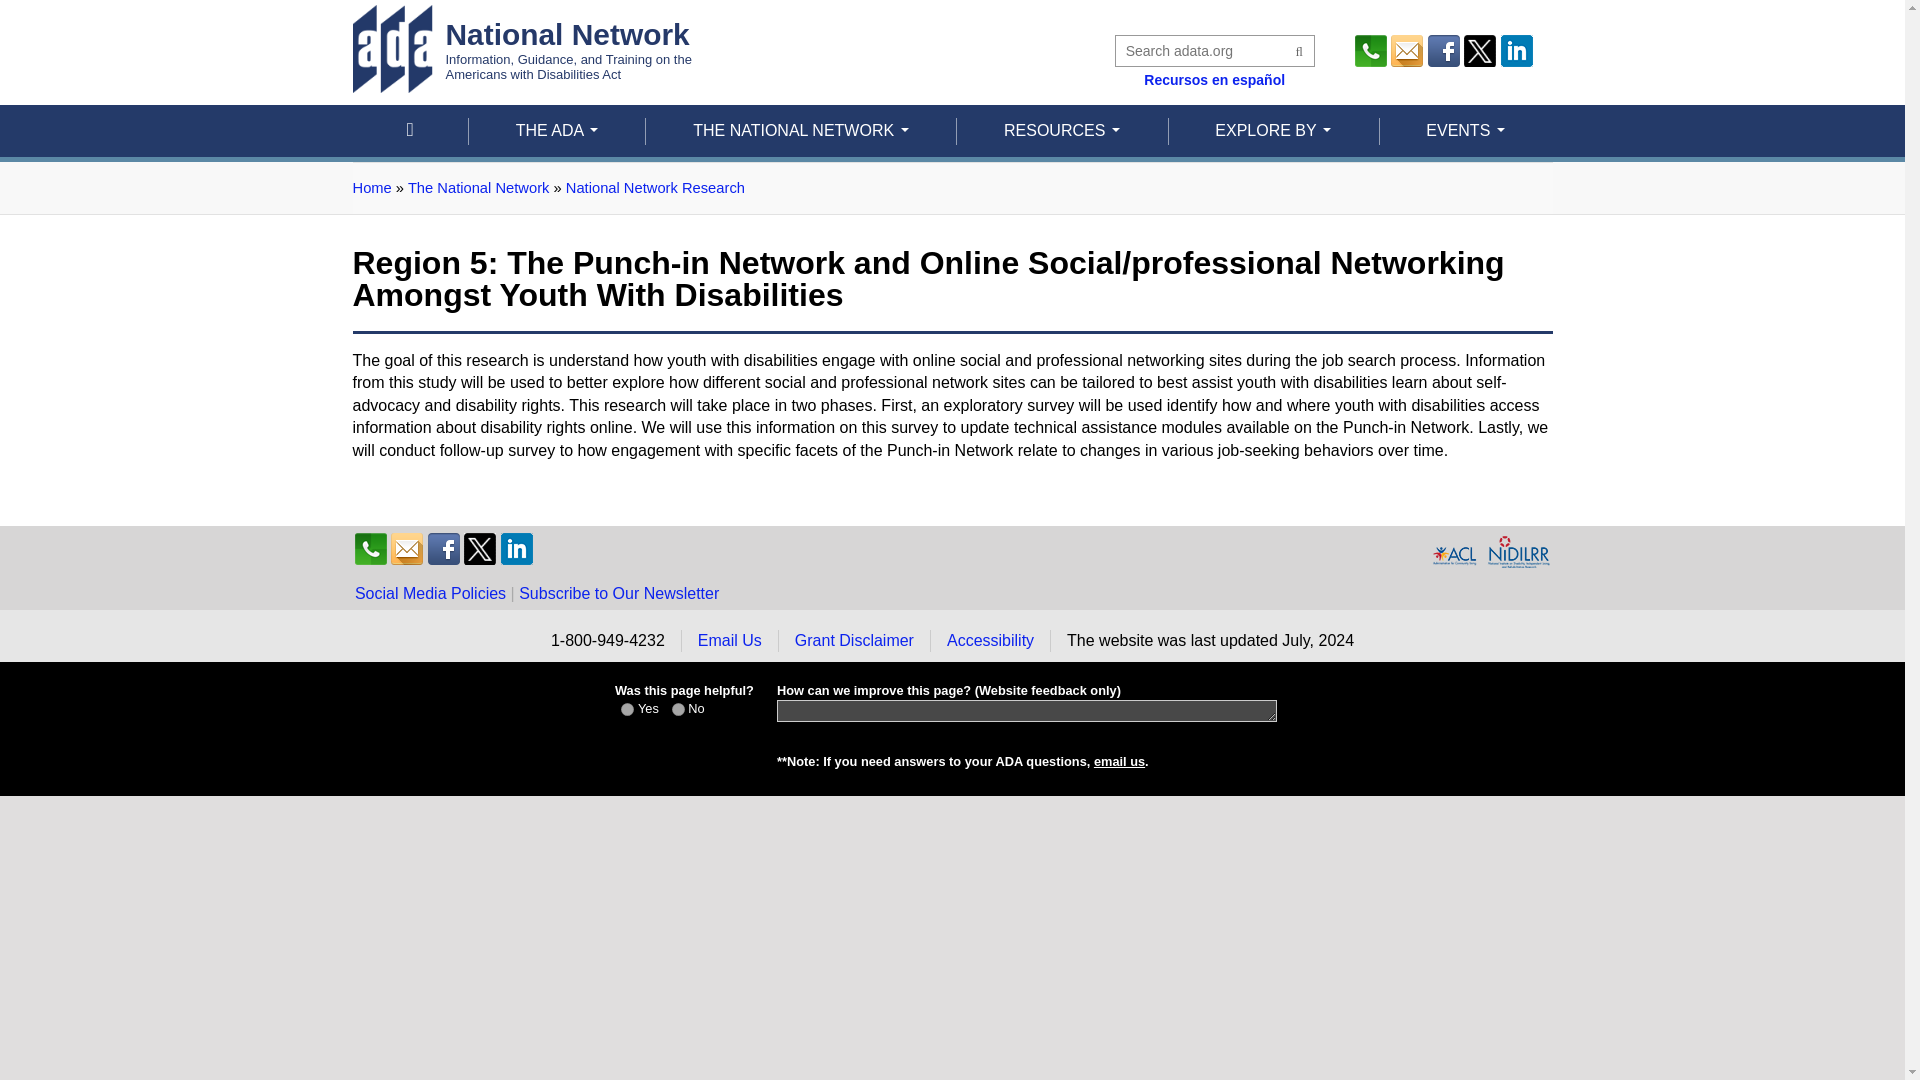 This screenshot has width=1920, height=1080. I want to click on THE NATIONAL NETWORK, so click(800, 130).